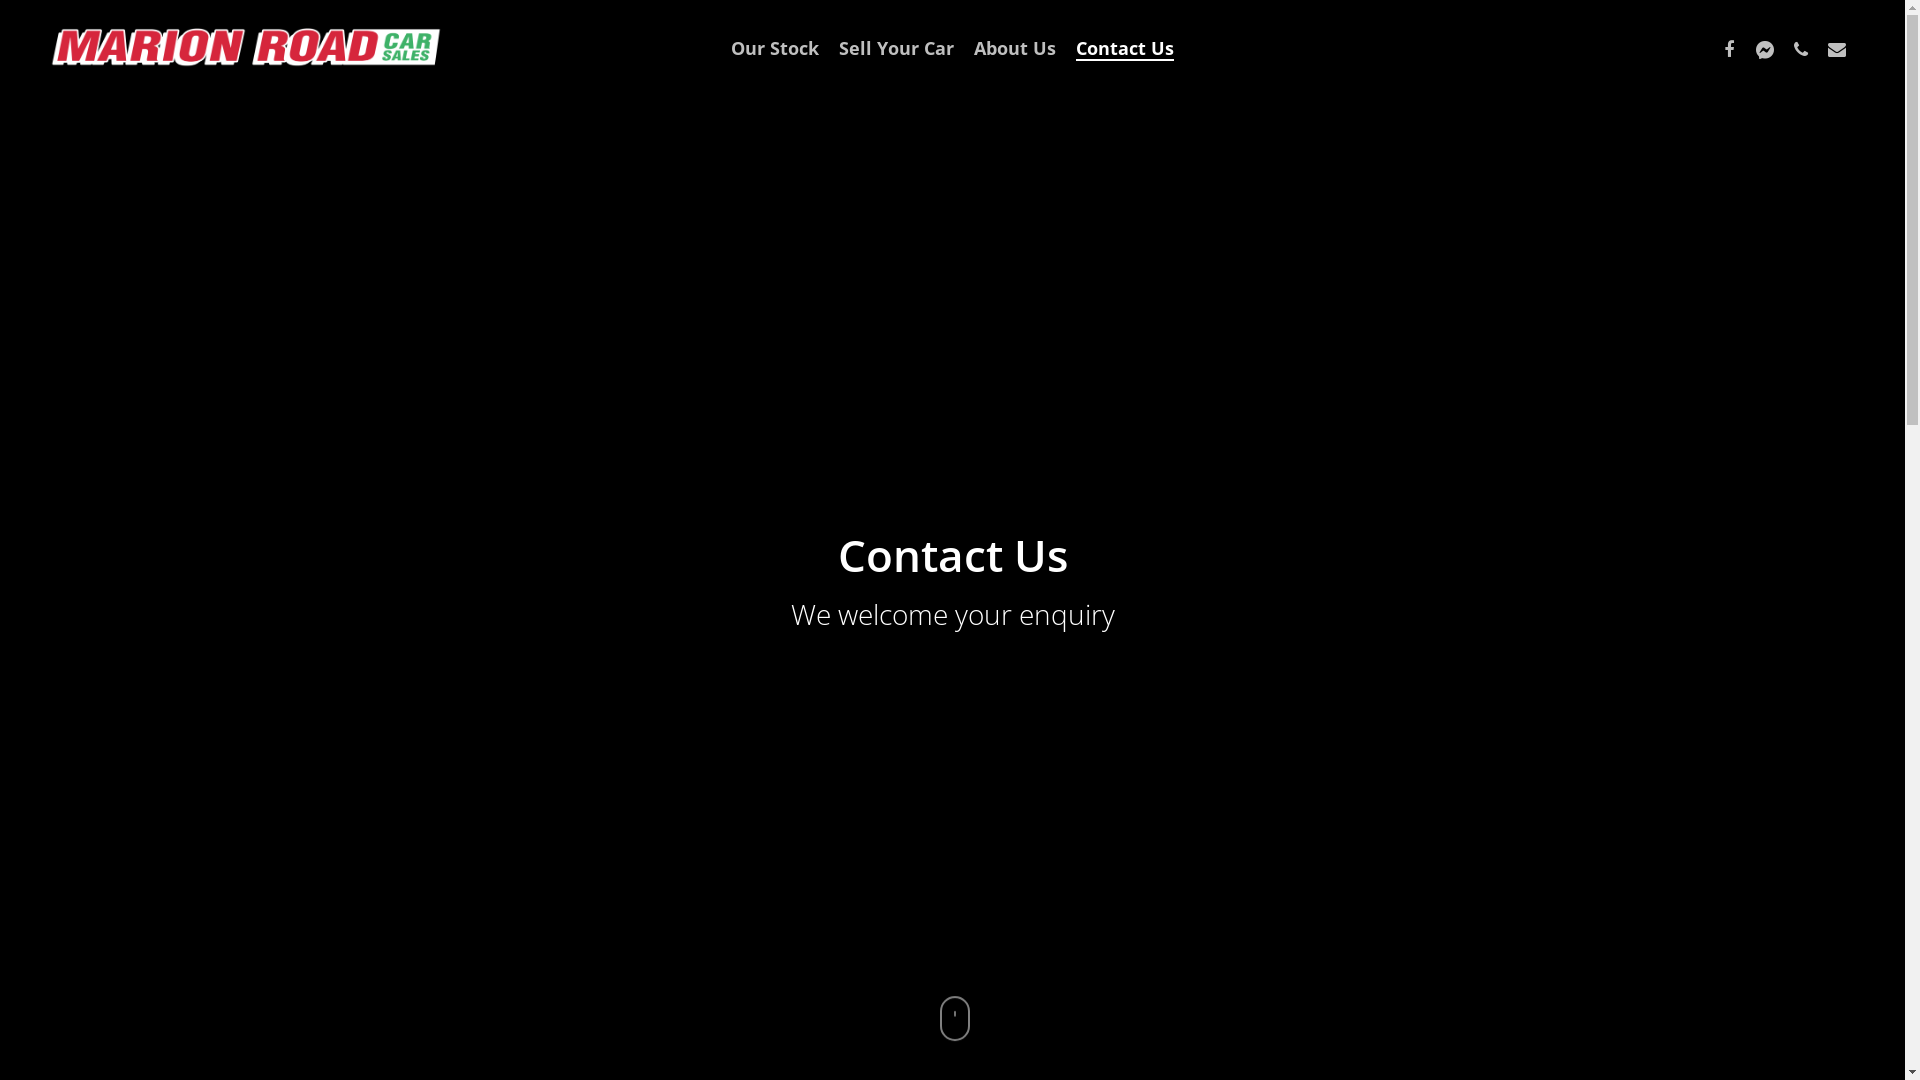 Image resolution: width=1920 pixels, height=1080 pixels. Describe the element at coordinates (1125, 48) in the screenshot. I see `Contact Us` at that location.